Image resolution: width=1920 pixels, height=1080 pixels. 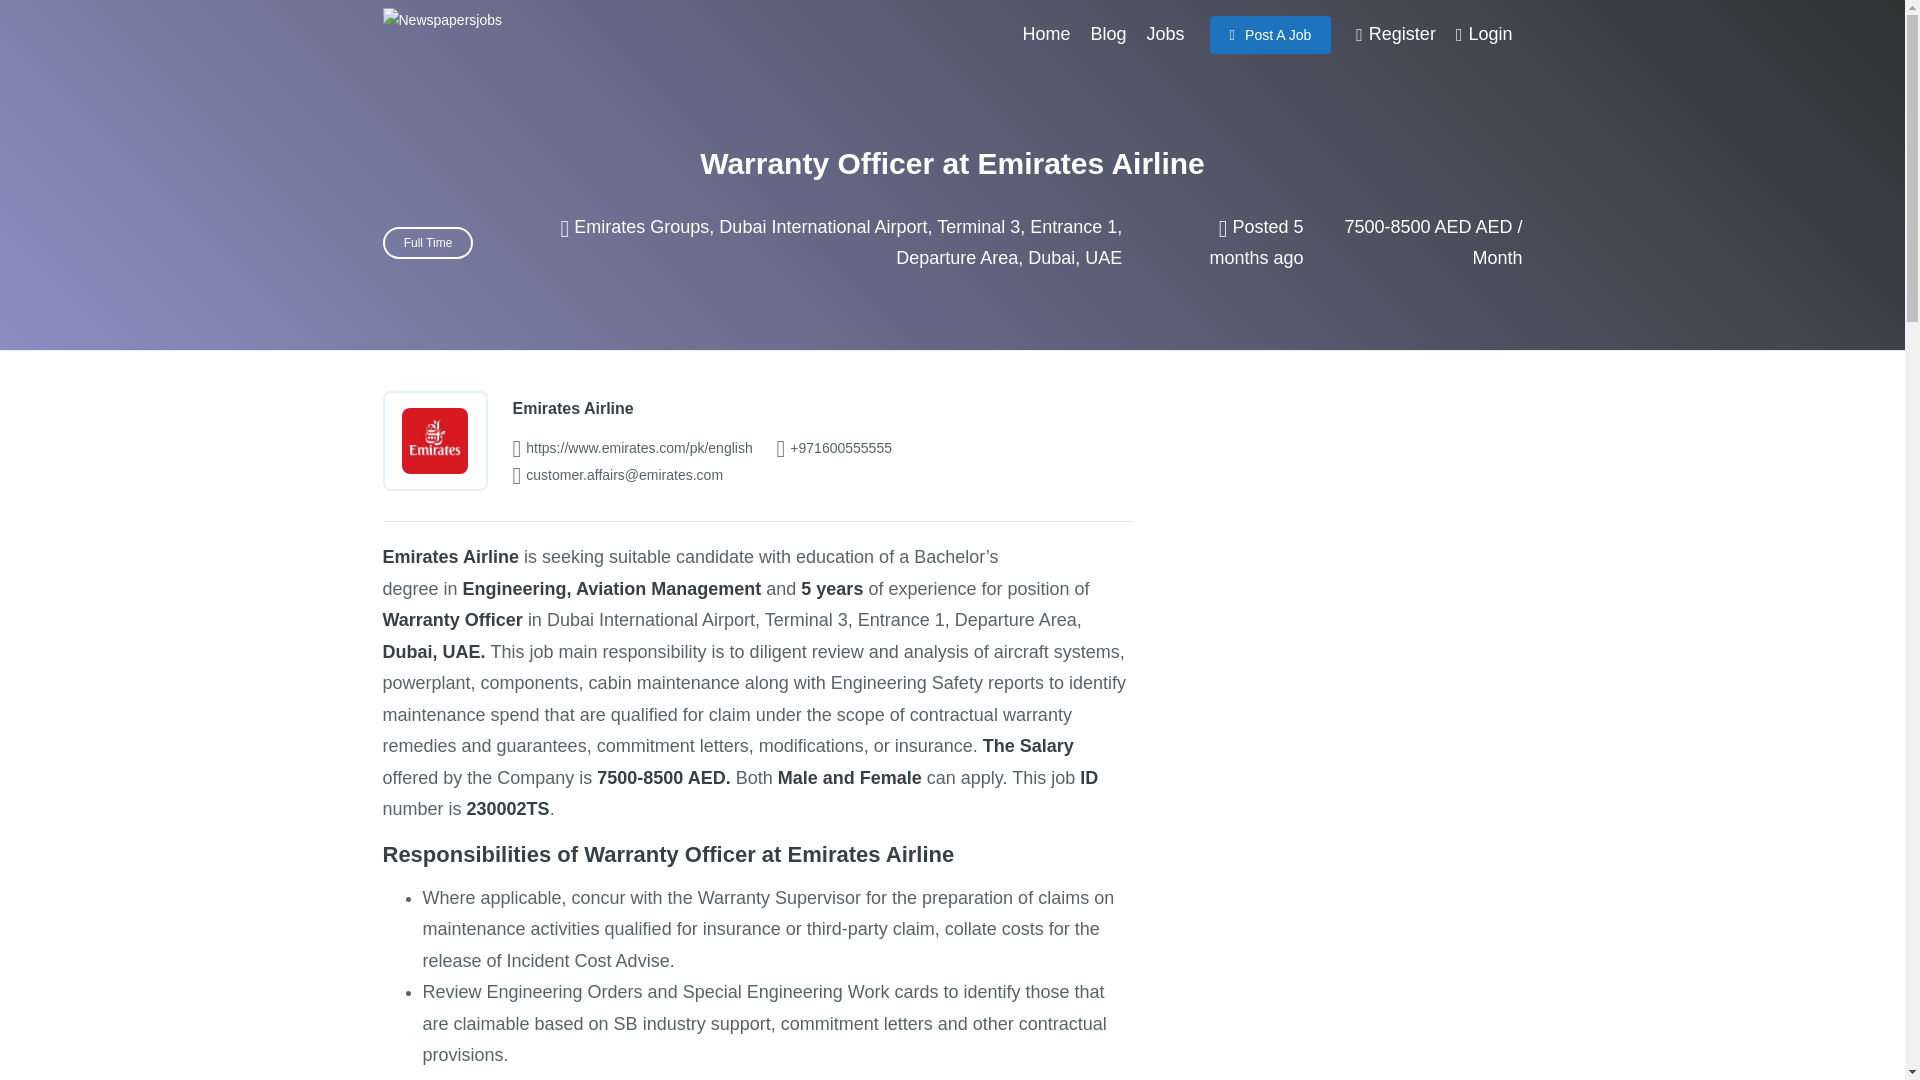 I want to click on Jobs, so click(x=1165, y=34).